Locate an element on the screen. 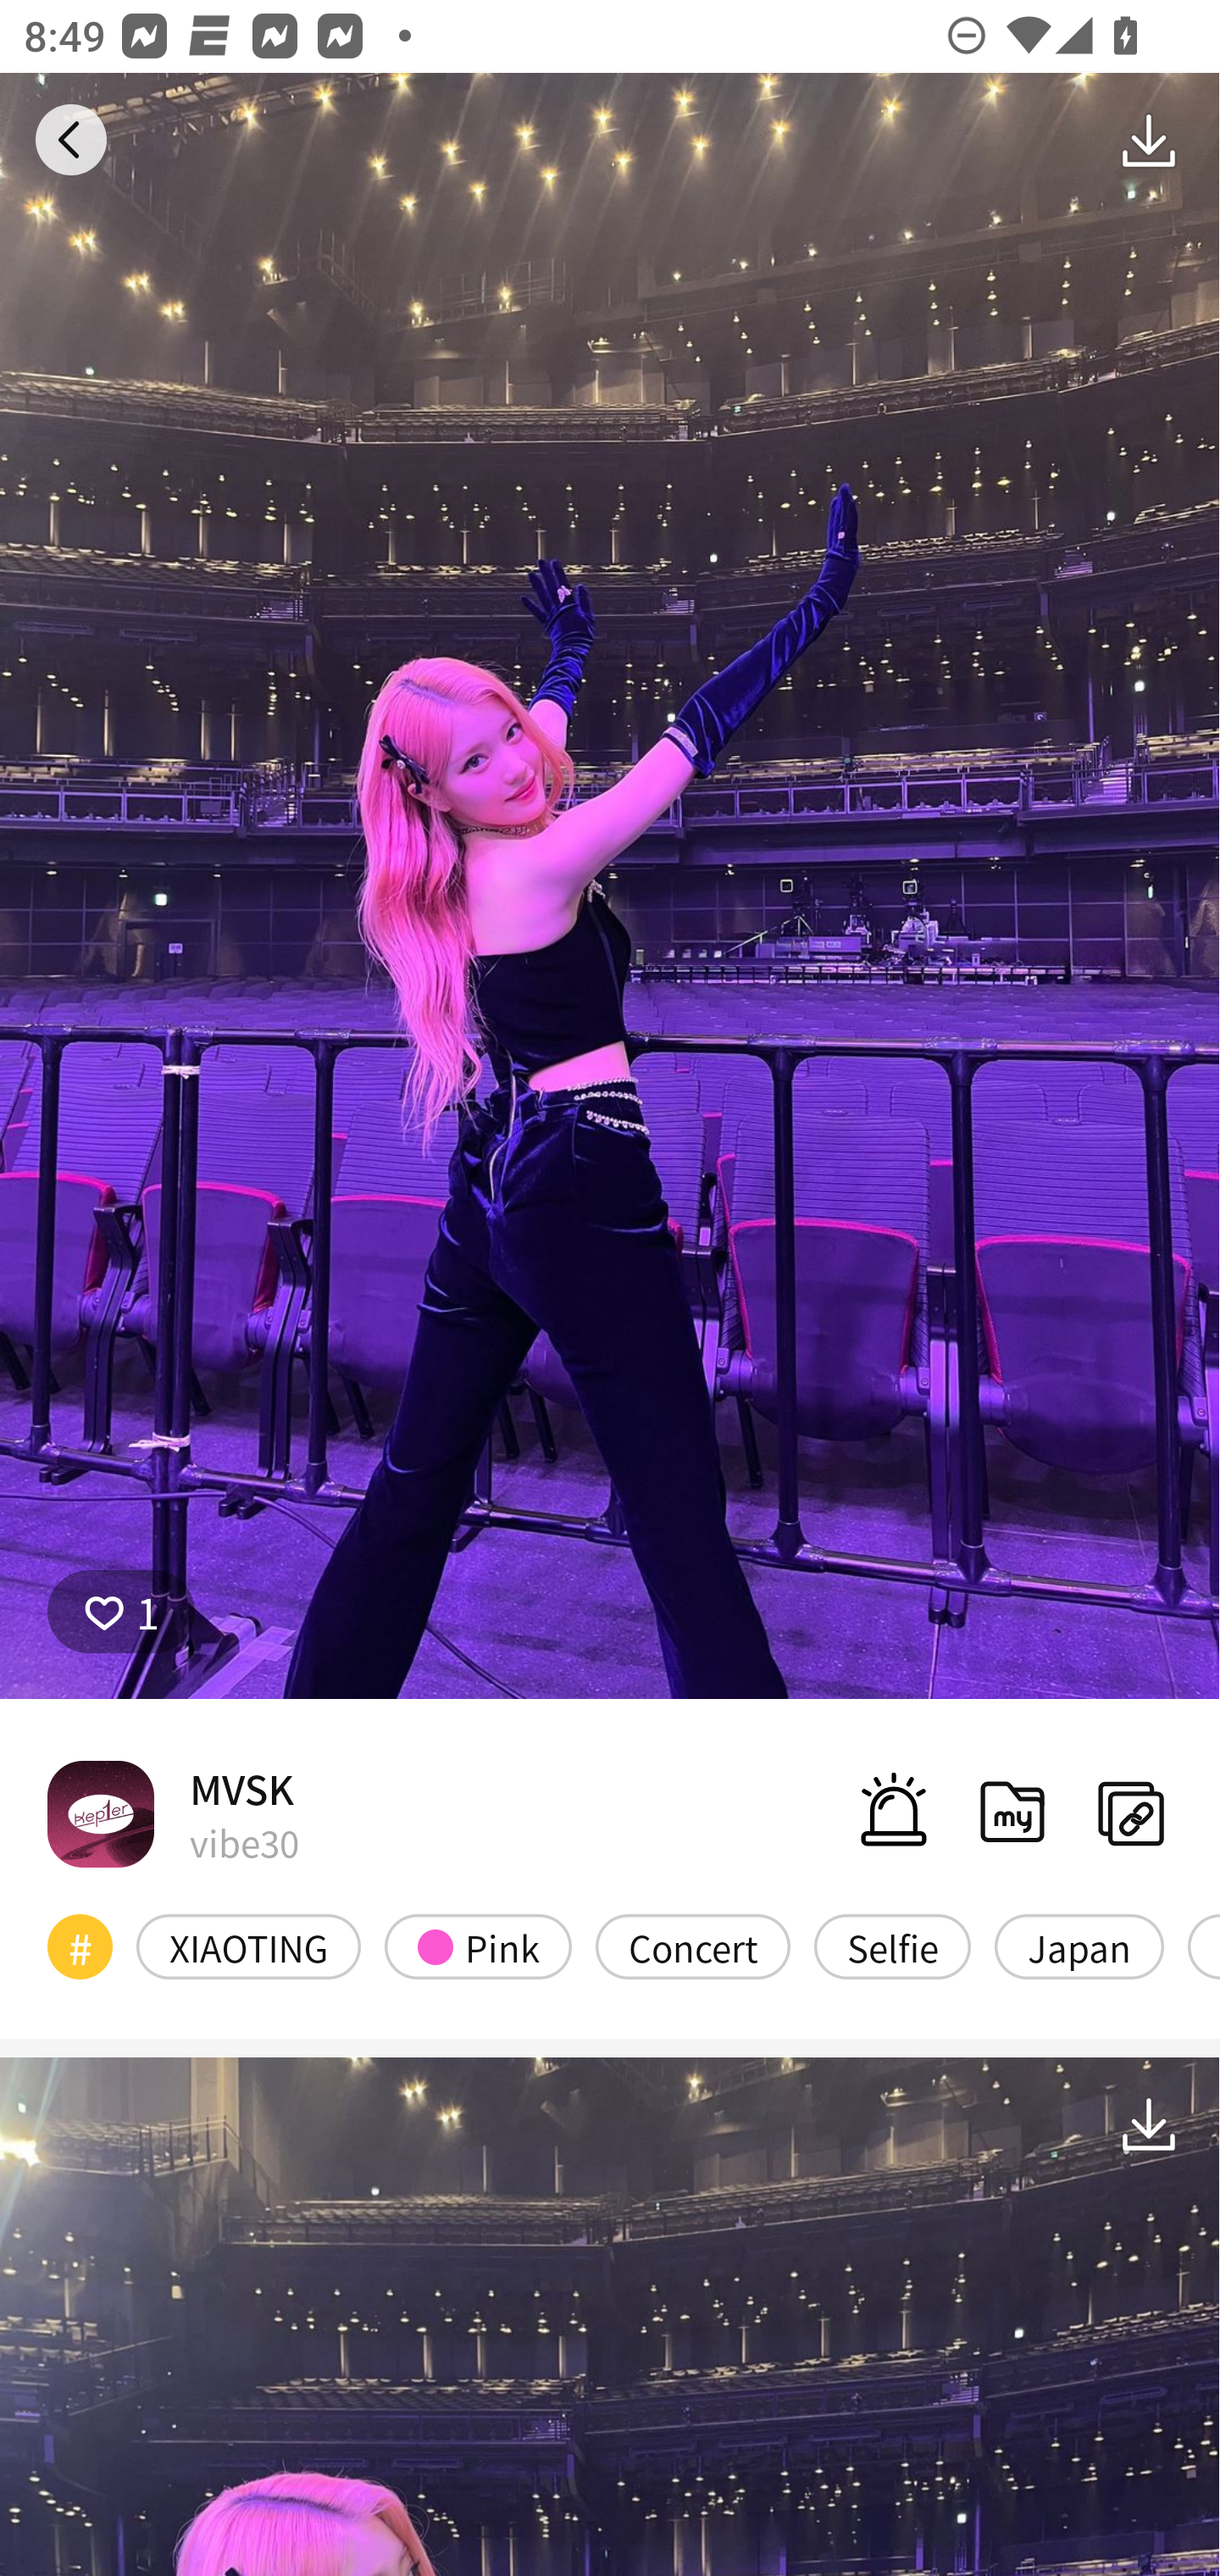 The image size is (1220, 2576). MVSK vibe30 is located at coordinates (173, 1813).